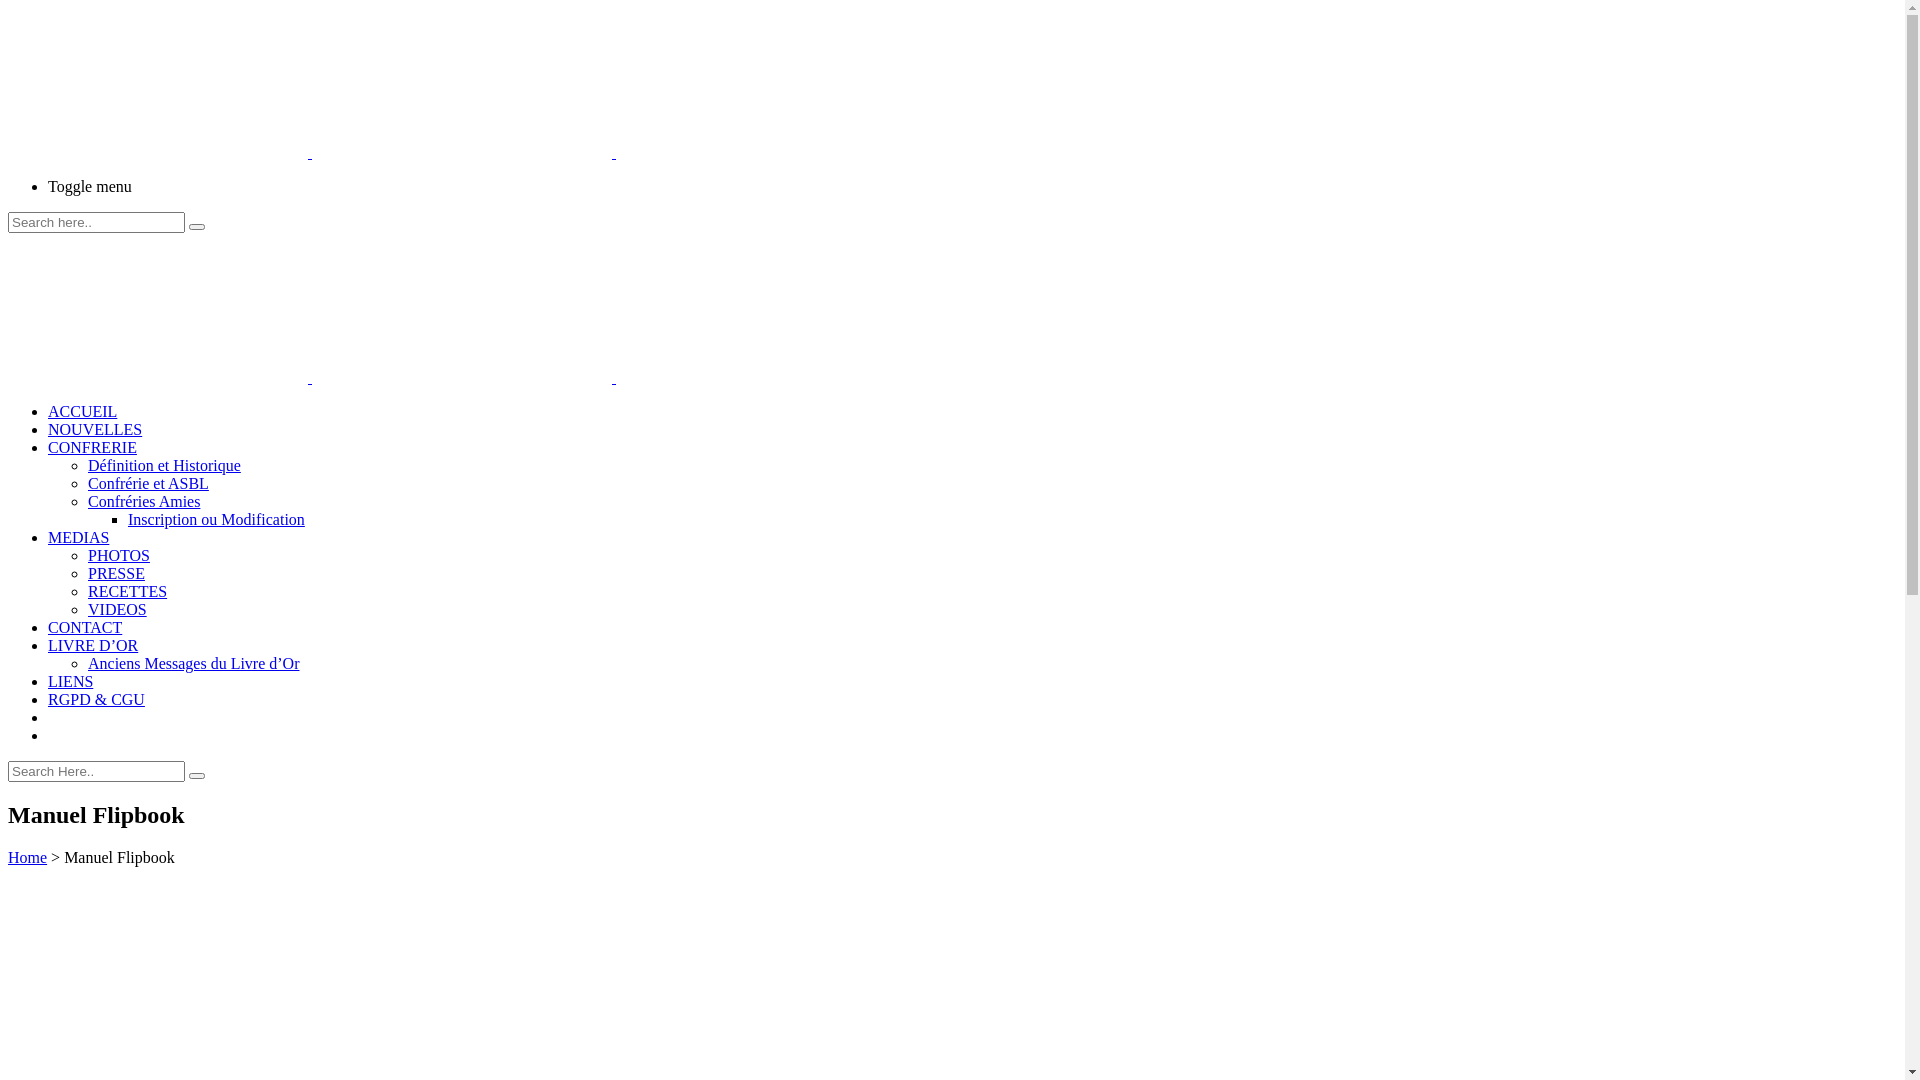 Image resolution: width=1920 pixels, height=1080 pixels. Describe the element at coordinates (95, 430) in the screenshot. I see `NOUVELLES` at that location.